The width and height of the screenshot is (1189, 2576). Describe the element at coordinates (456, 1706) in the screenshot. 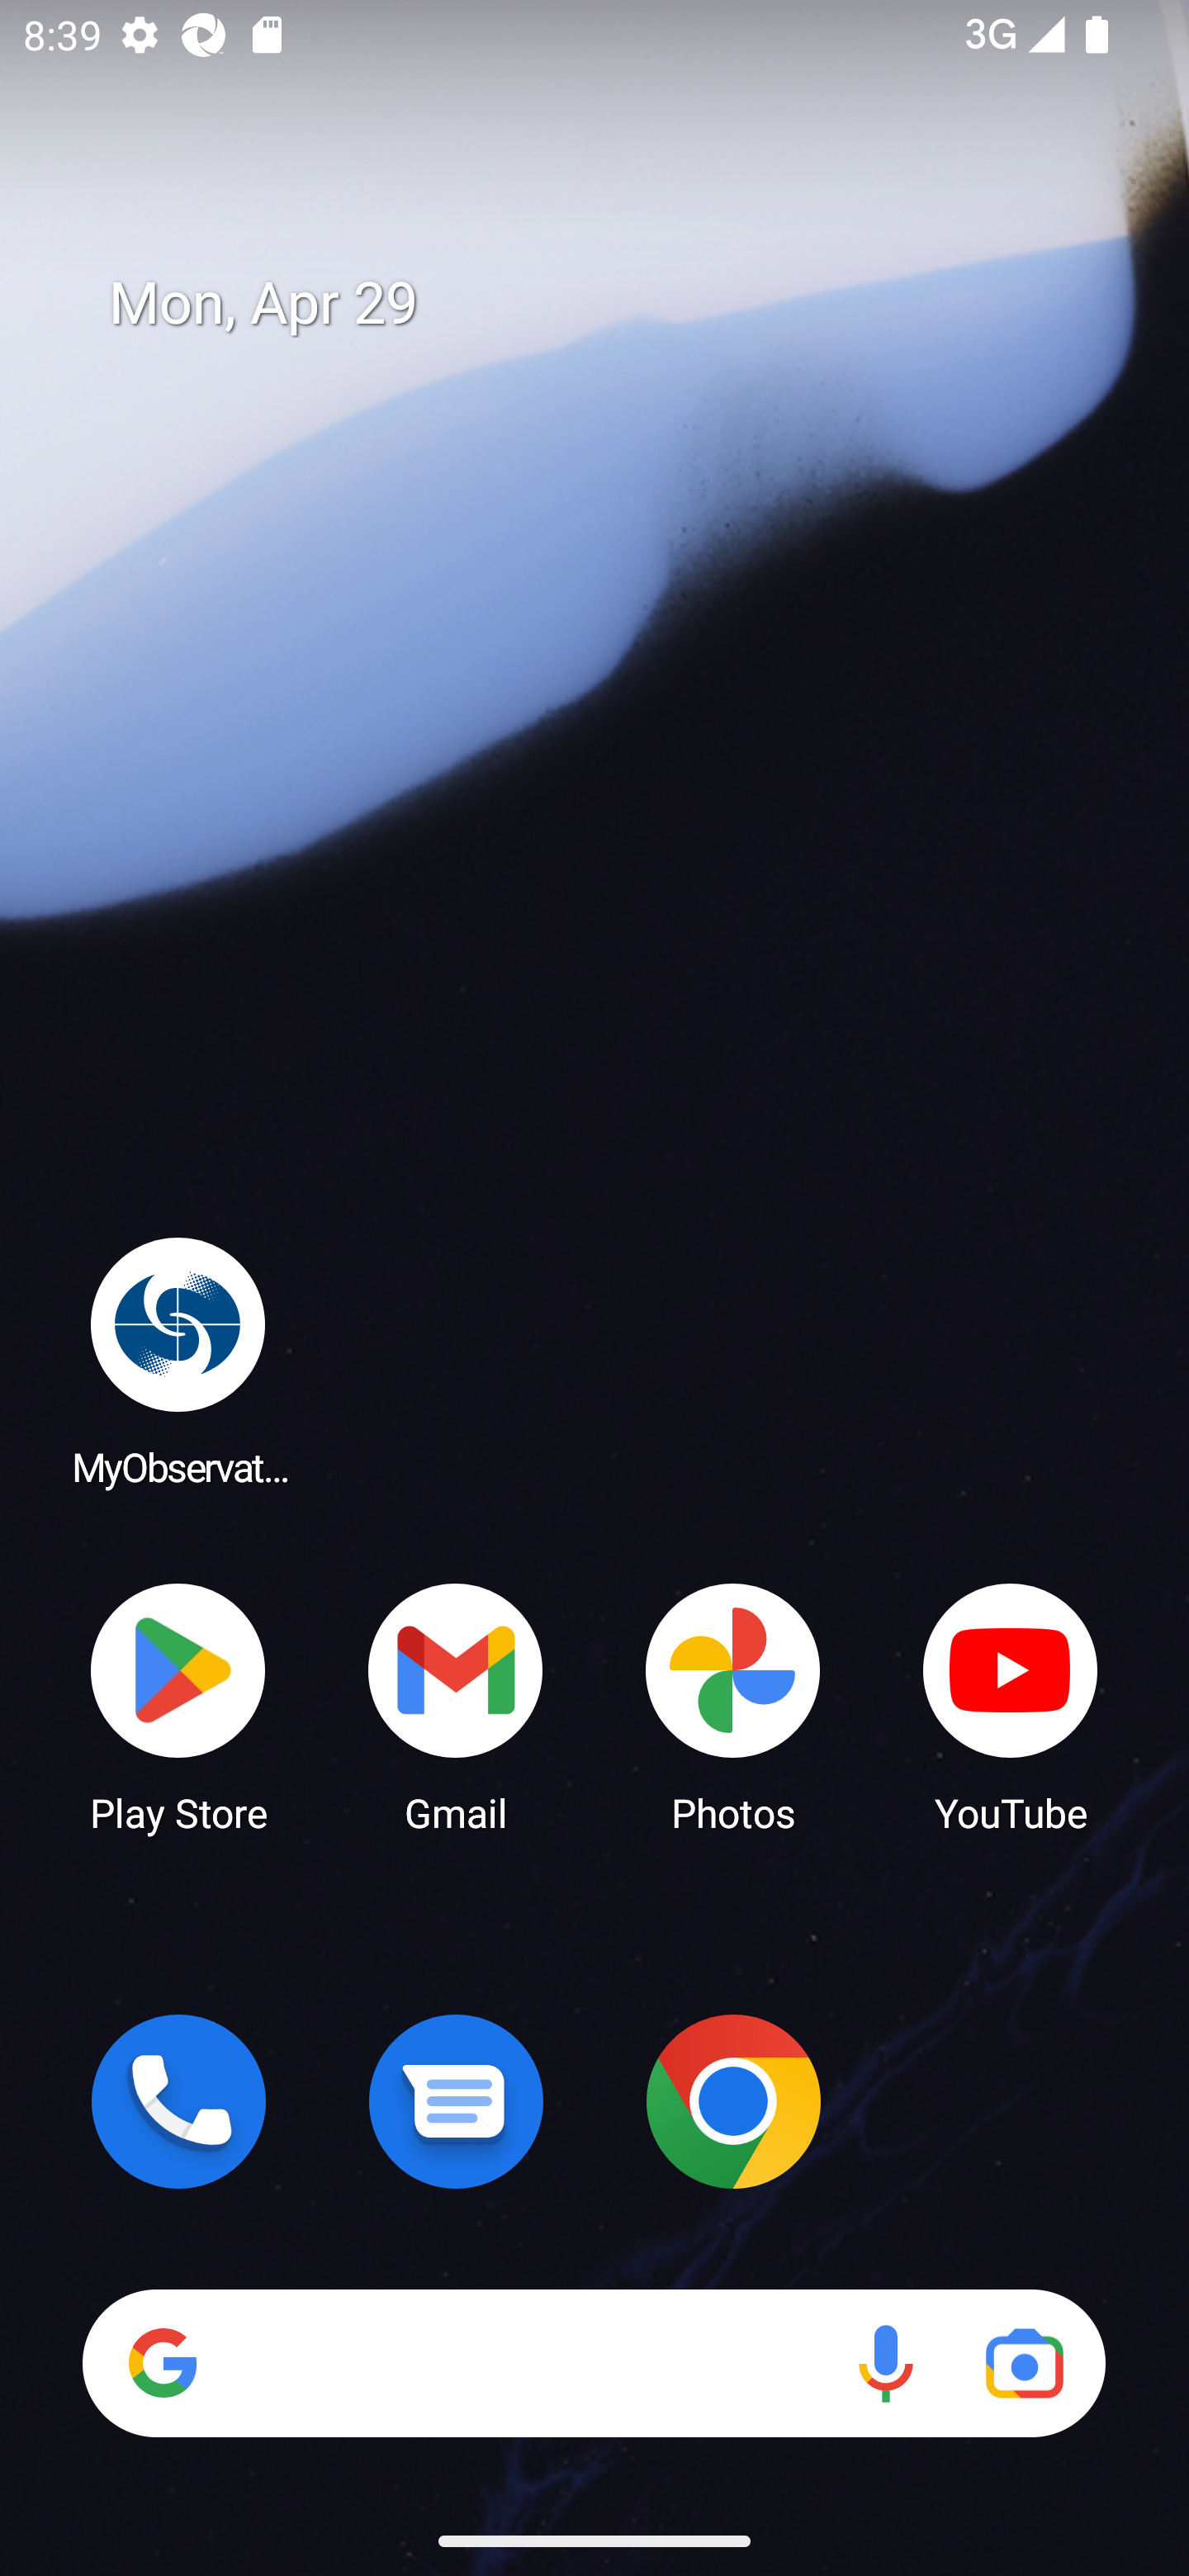

I see `Gmail` at that location.